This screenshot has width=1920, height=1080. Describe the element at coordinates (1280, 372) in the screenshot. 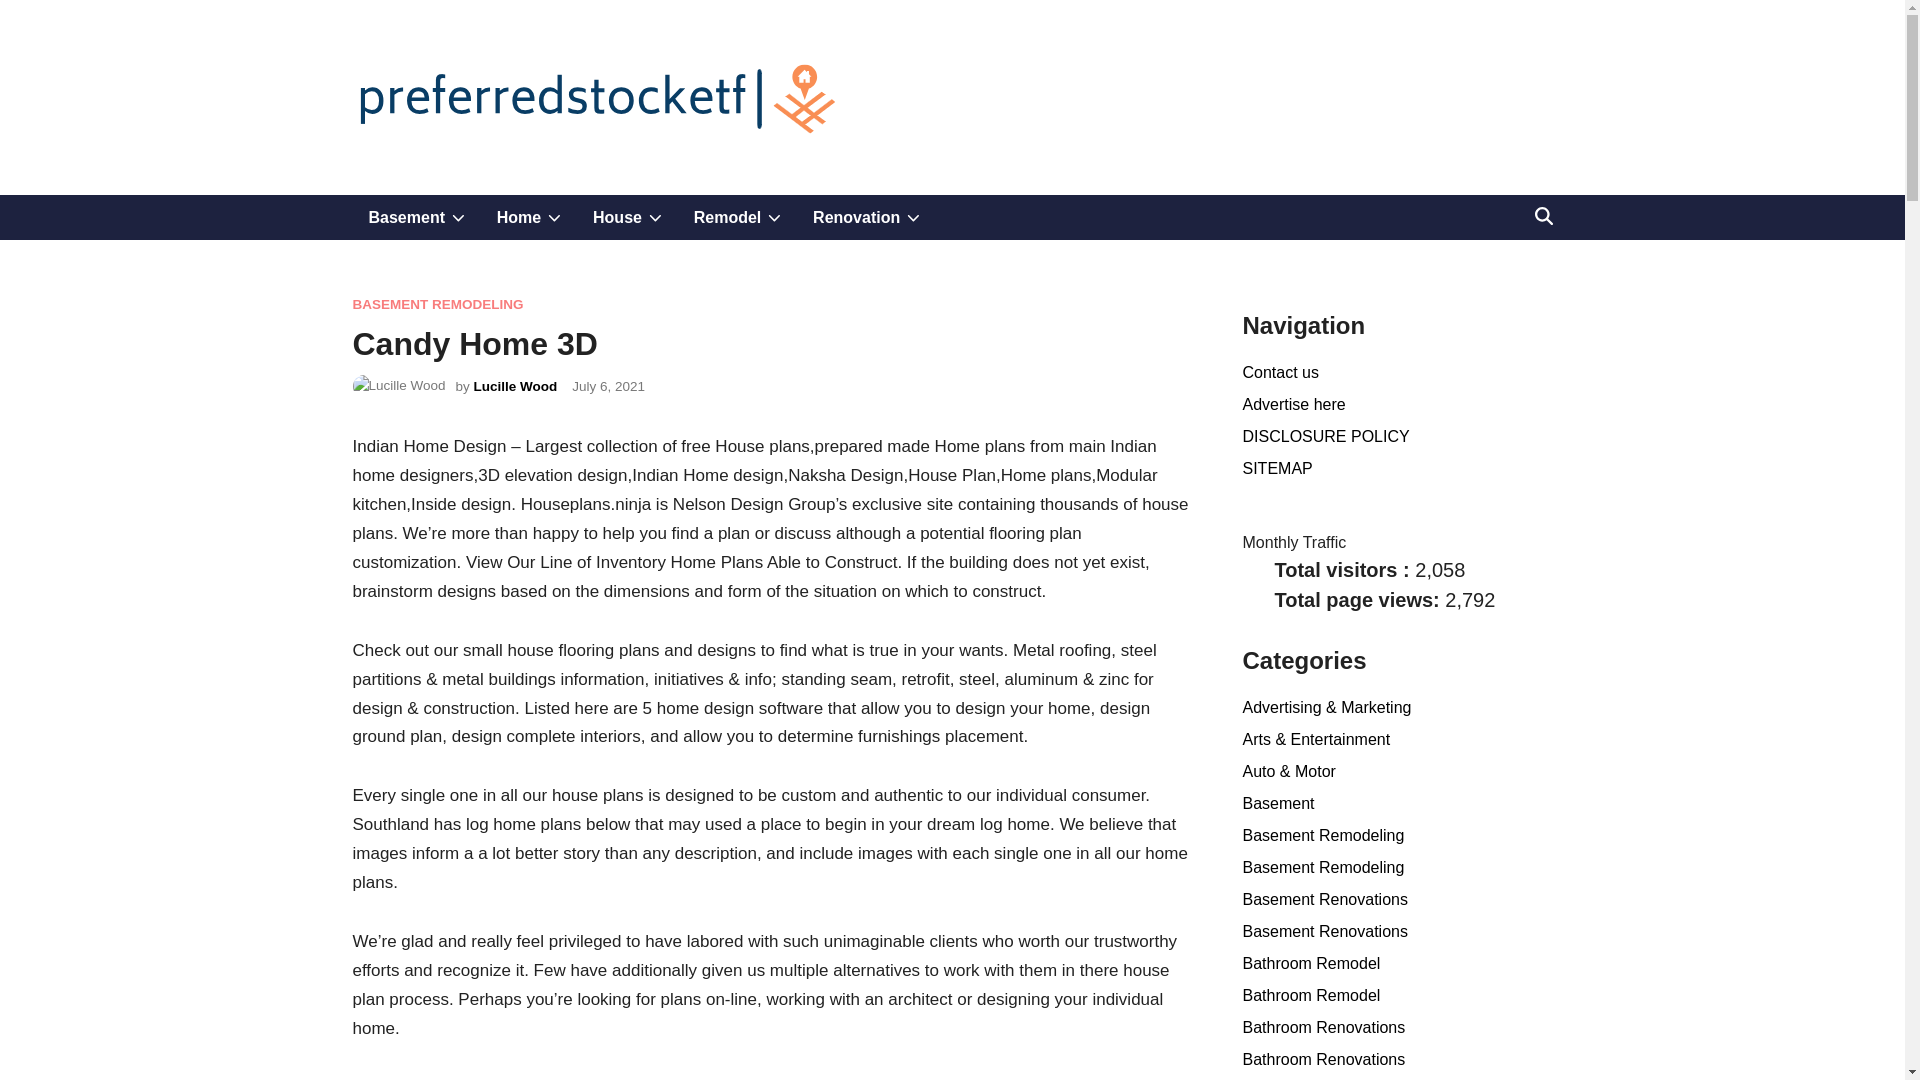

I see `BASEMENT REMODELING` at that location.